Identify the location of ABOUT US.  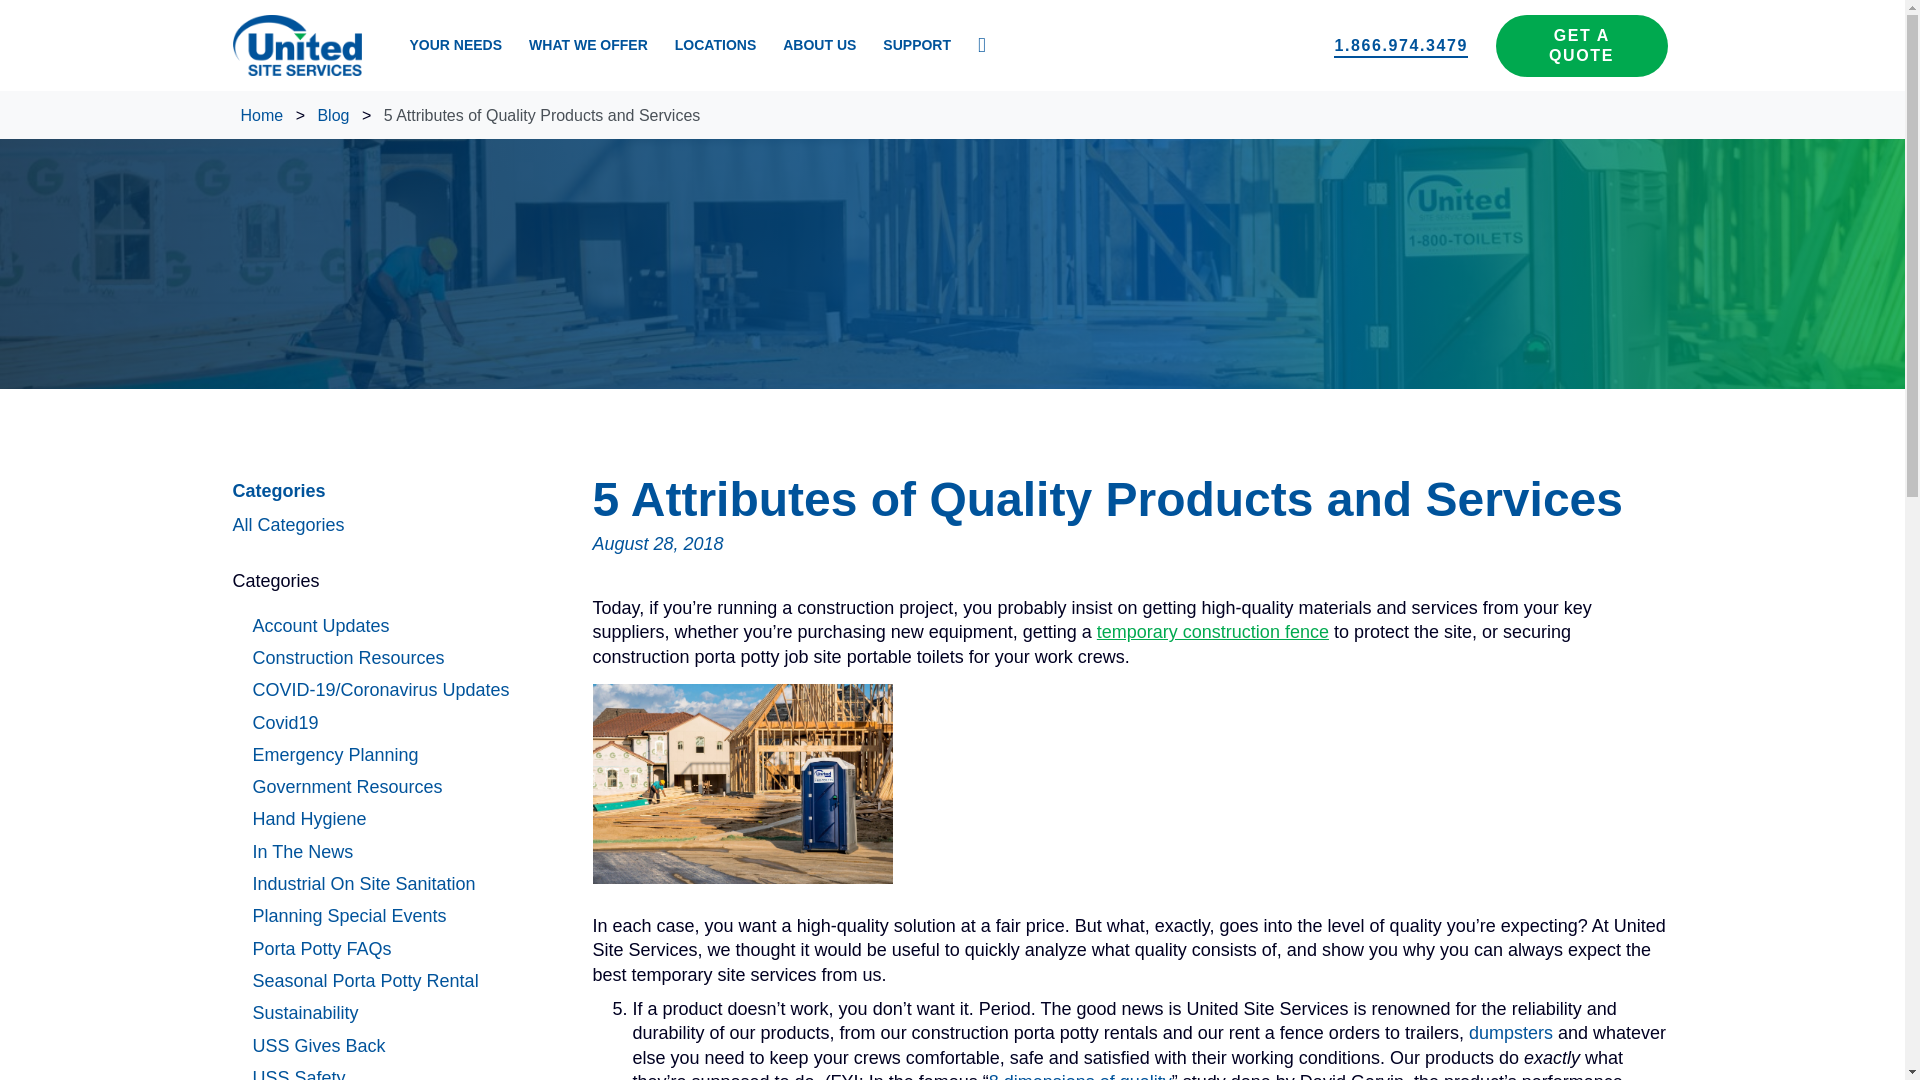
(819, 45).